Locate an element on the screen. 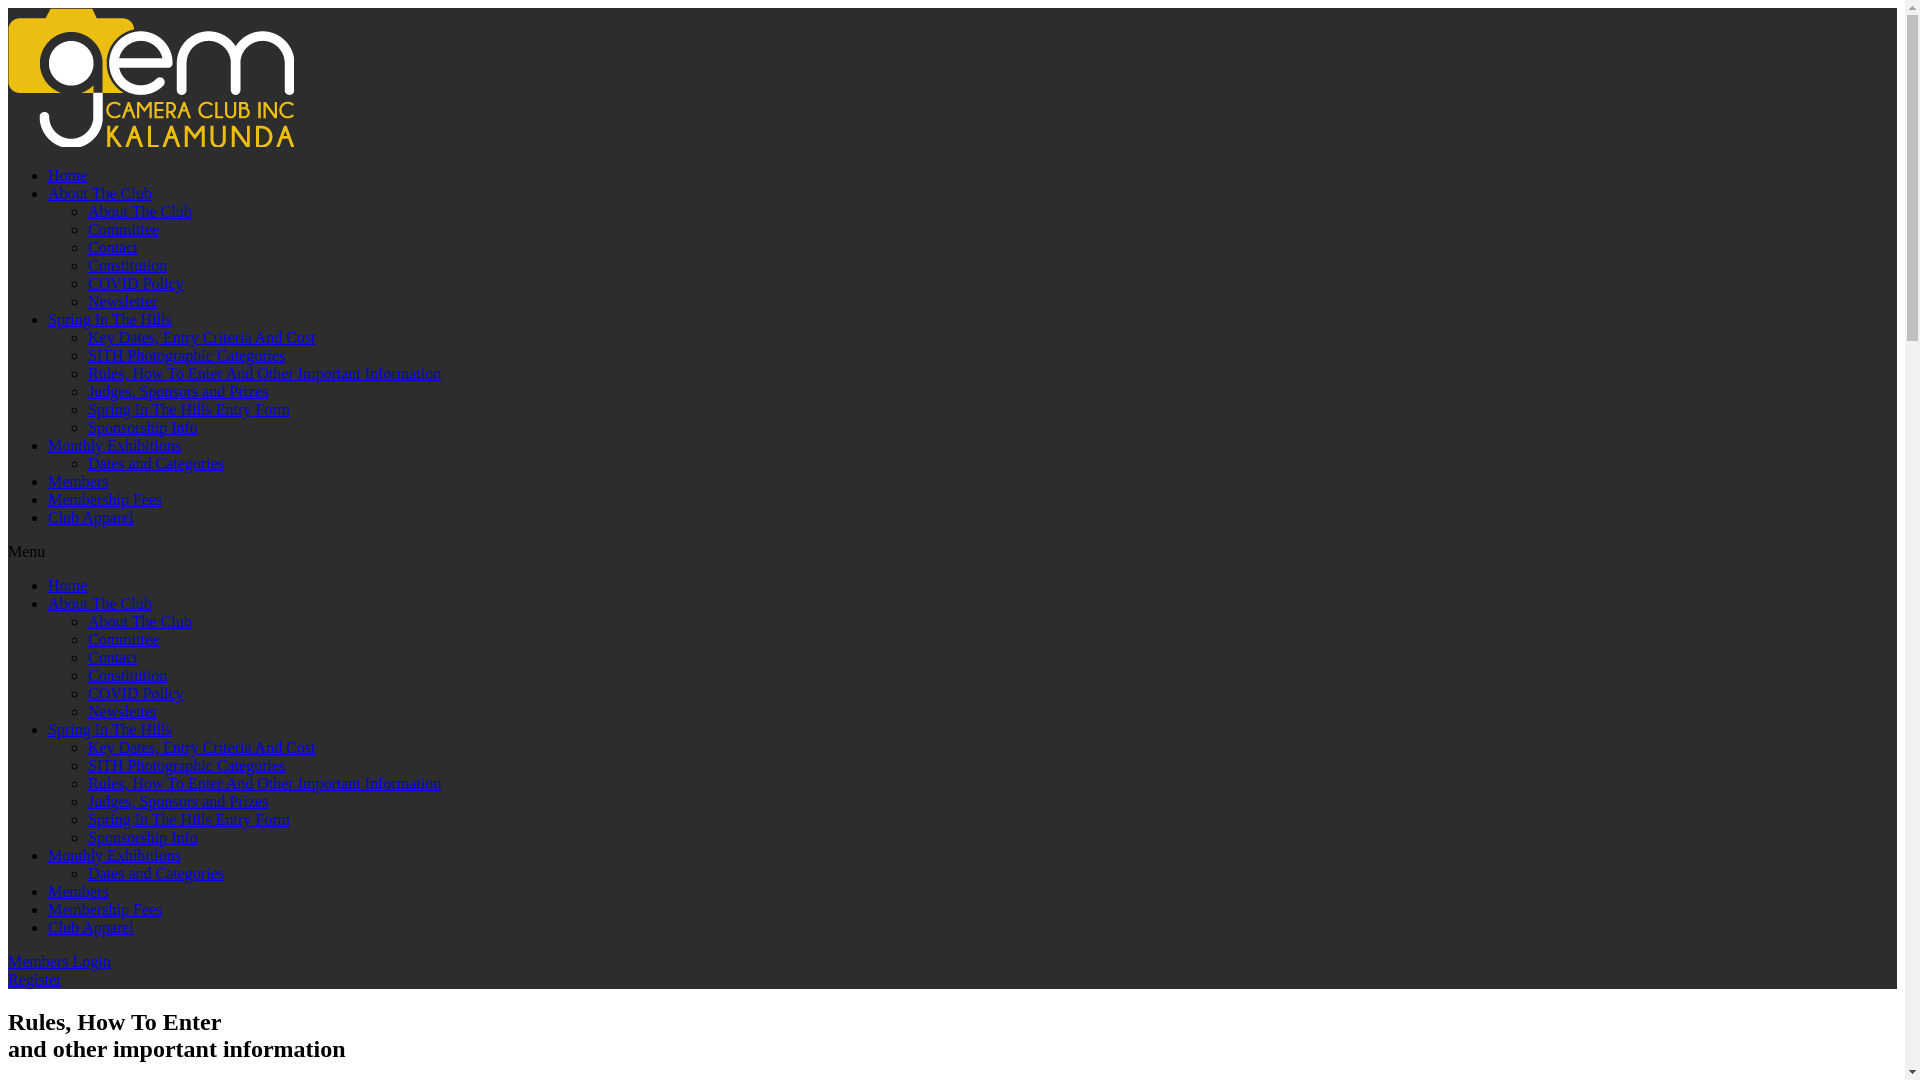 This screenshot has height=1080, width=1920. Rules, How To Enter And Other Important Information is located at coordinates (264, 374).